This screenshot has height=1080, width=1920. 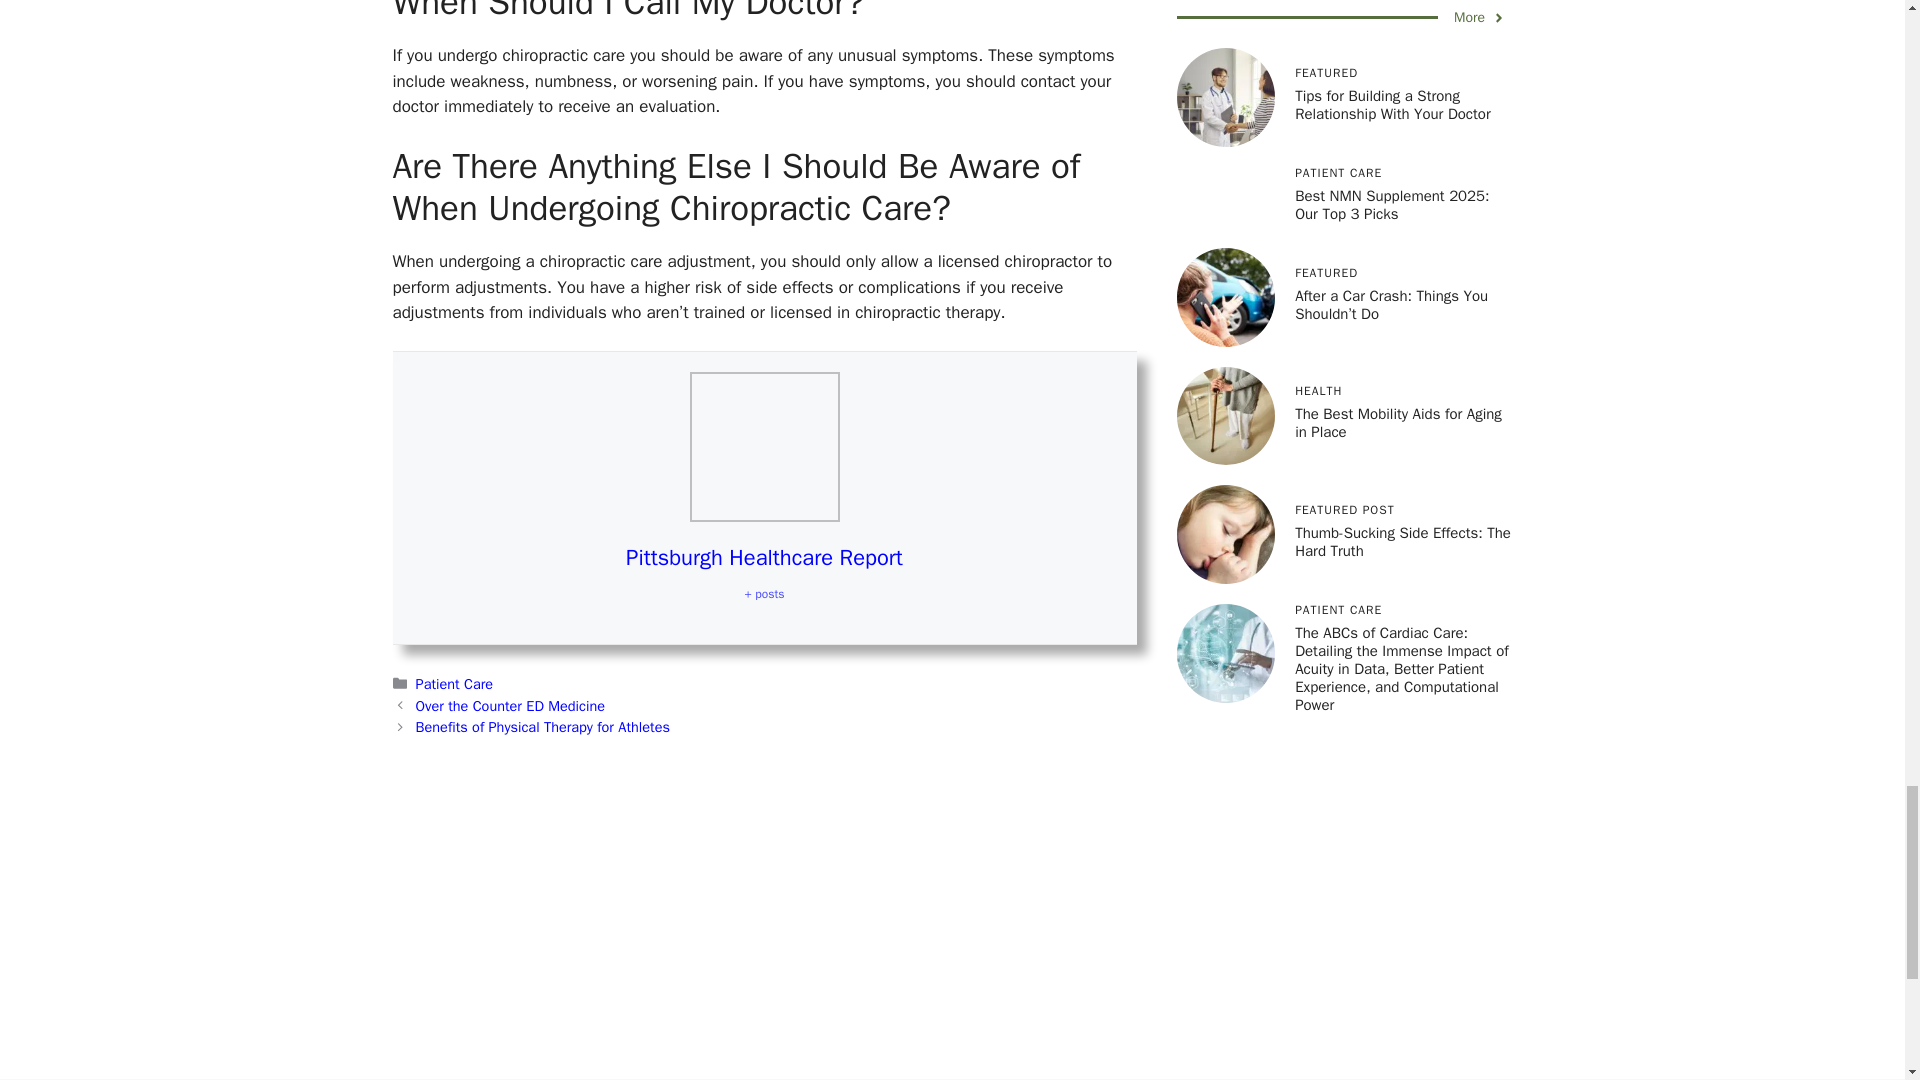 What do you see at coordinates (543, 726) in the screenshot?
I see `Benefits of Physical Therapy for Athletes` at bounding box center [543, 726].